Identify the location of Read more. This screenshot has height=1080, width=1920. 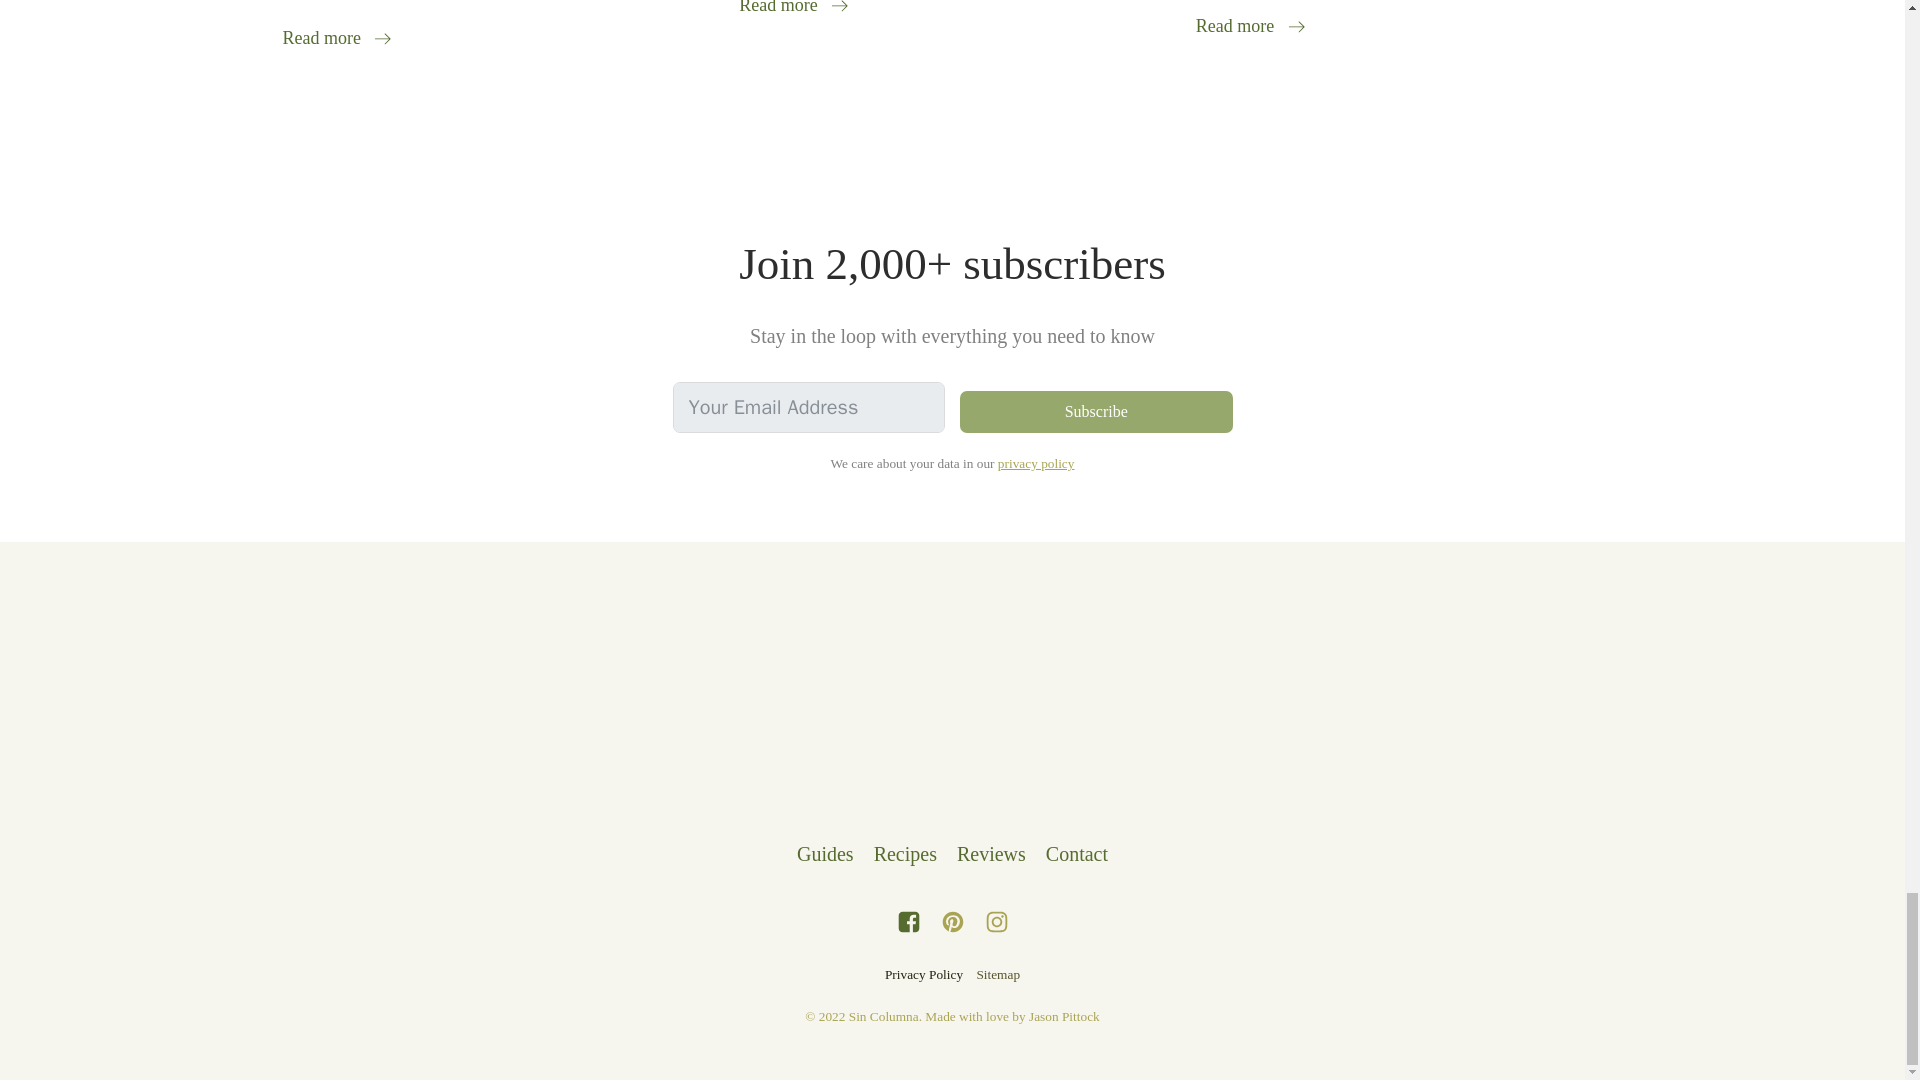
(1250, 26).